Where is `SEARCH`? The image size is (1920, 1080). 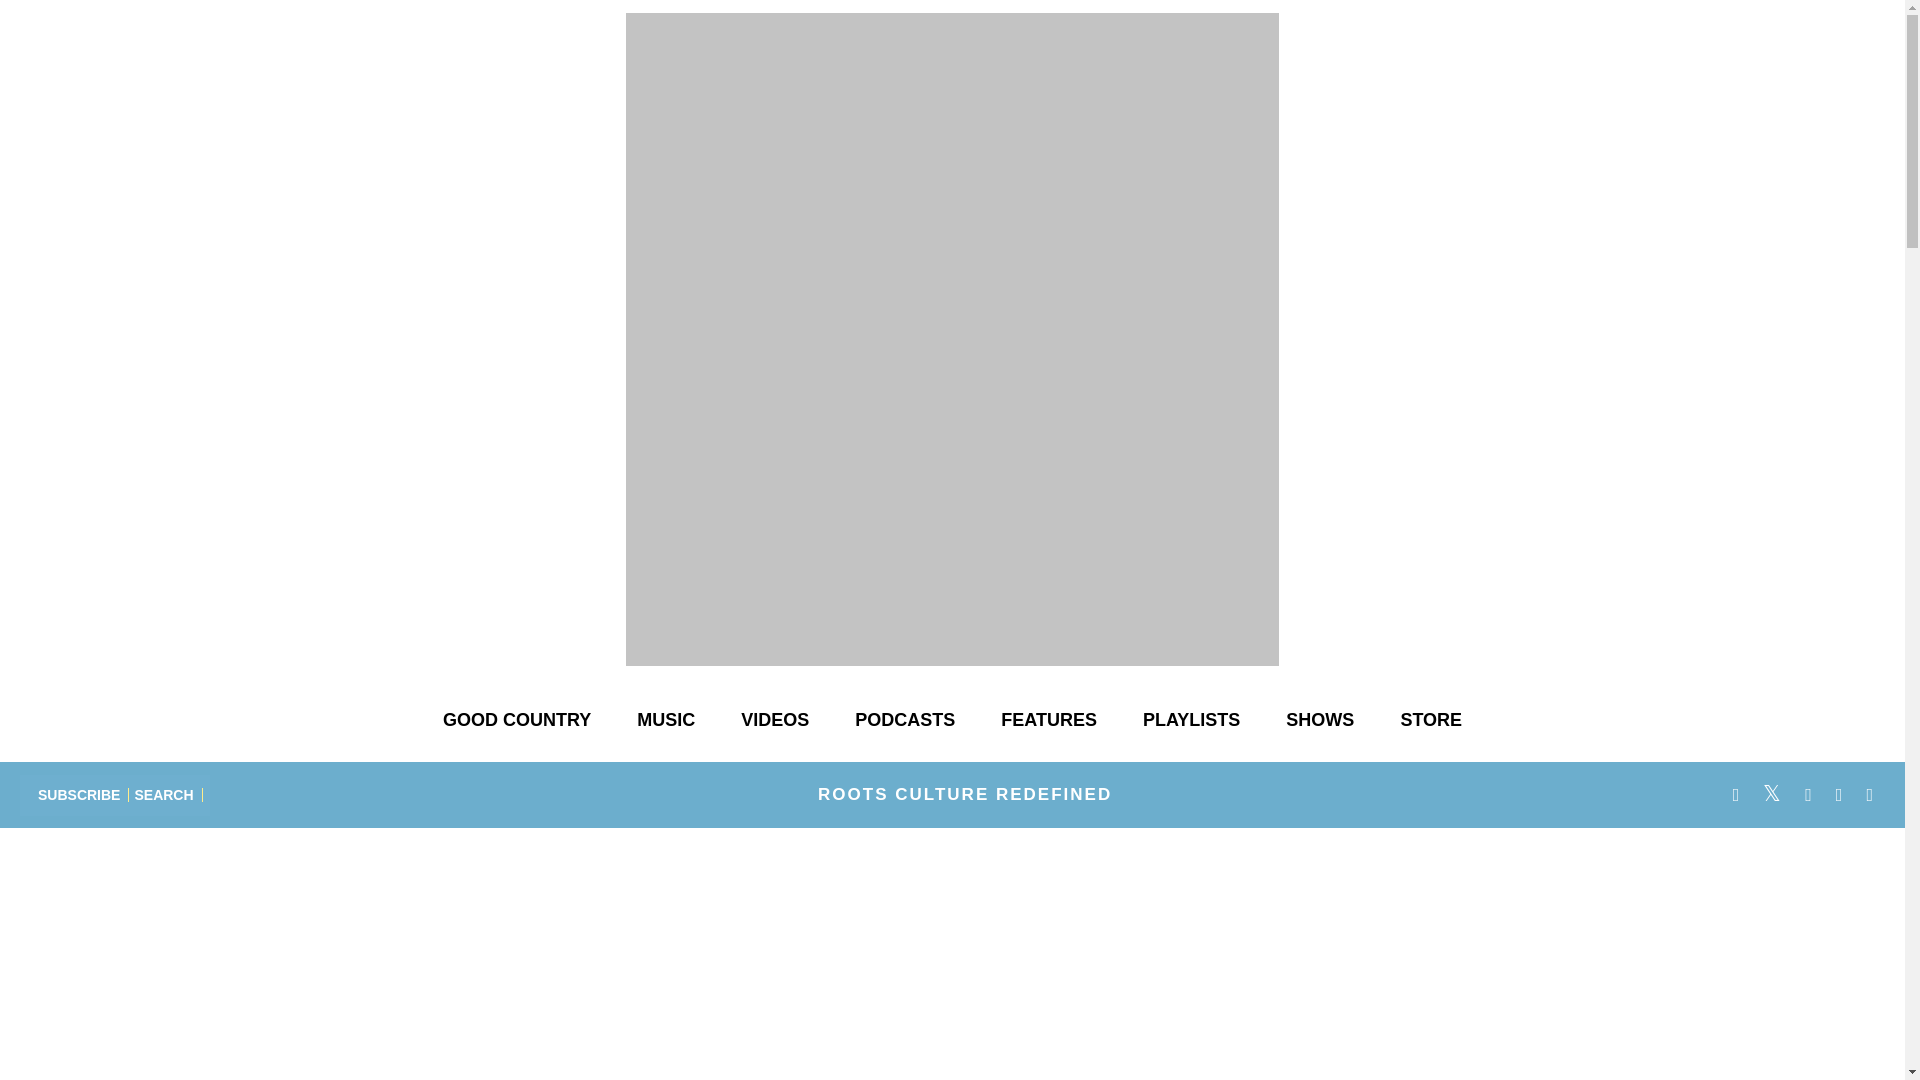 SEARCH is located at coordinates (164, 794).